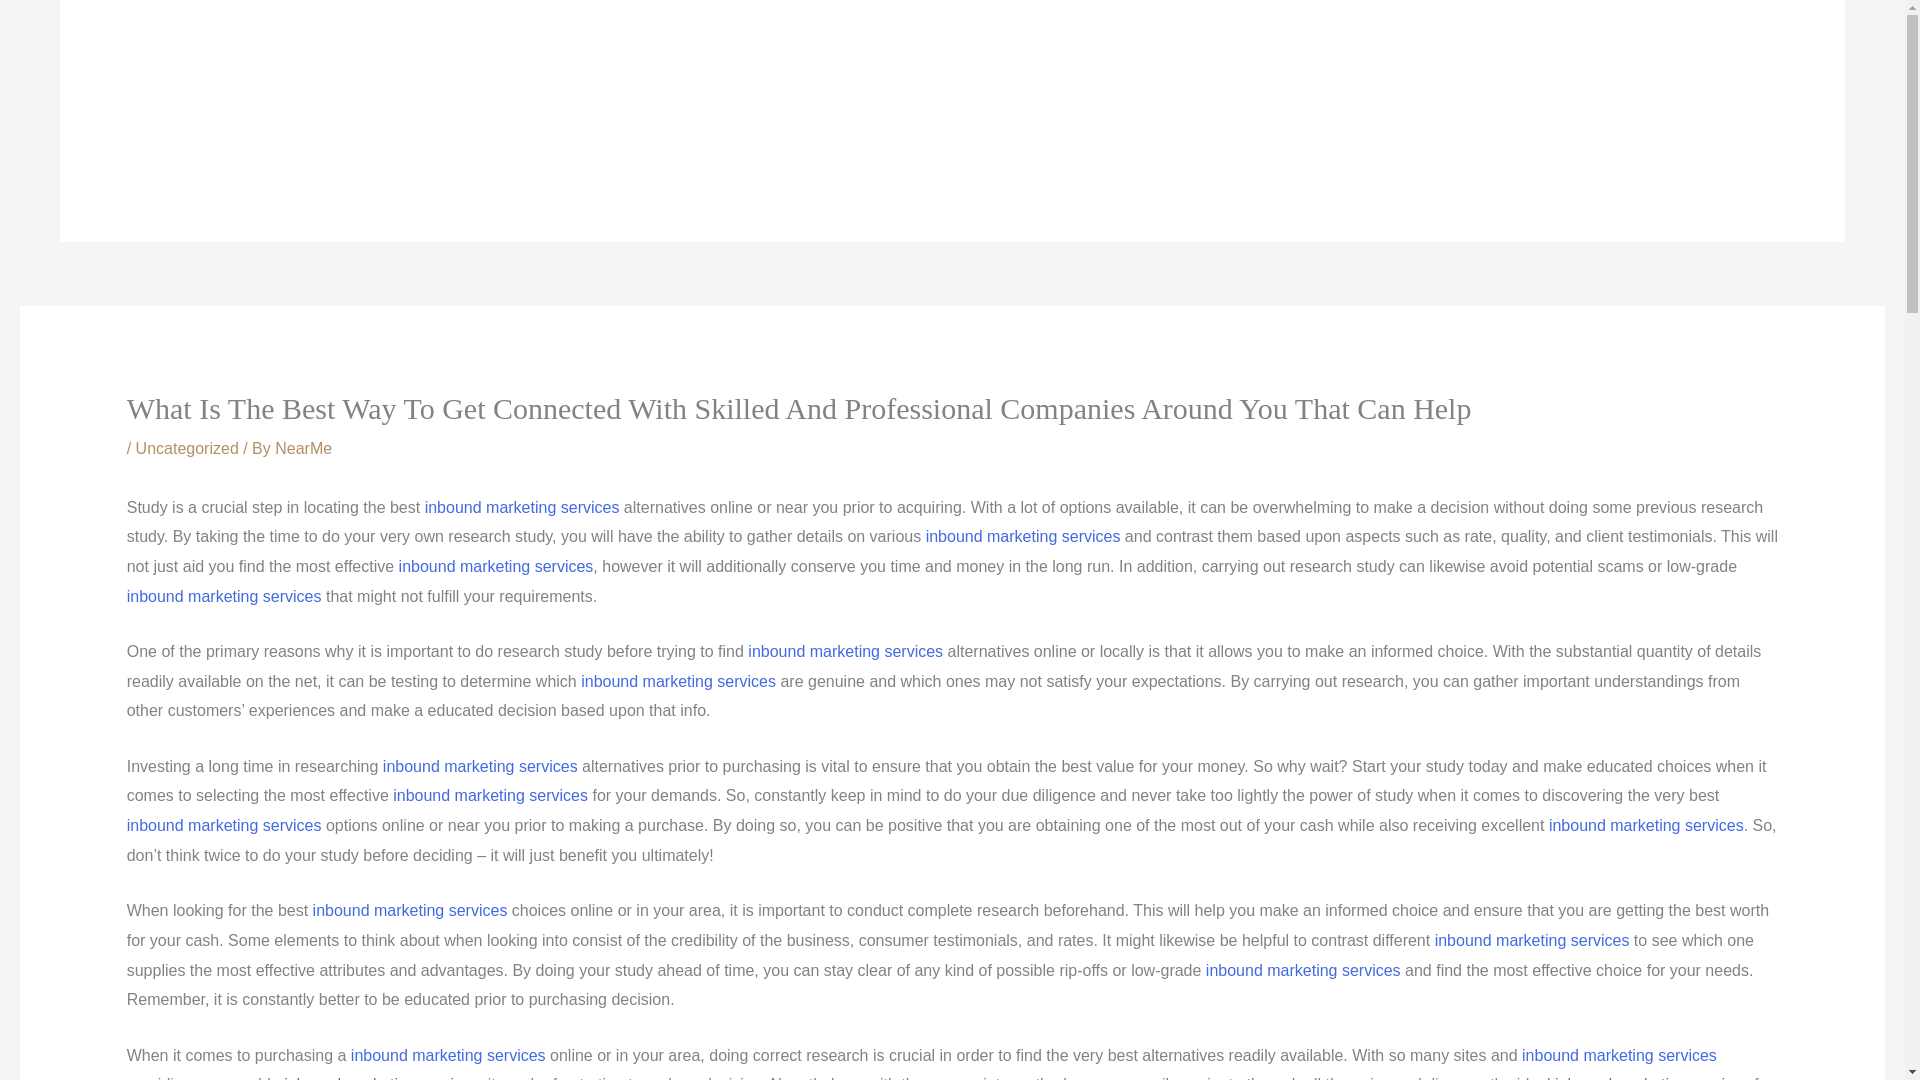 The height and width of the screenshot is (1080, 1920). What do you see at coordinates (1532, 940) in the screenshot?
I see `inbound marketing services` at bounding box center [1532, 940].